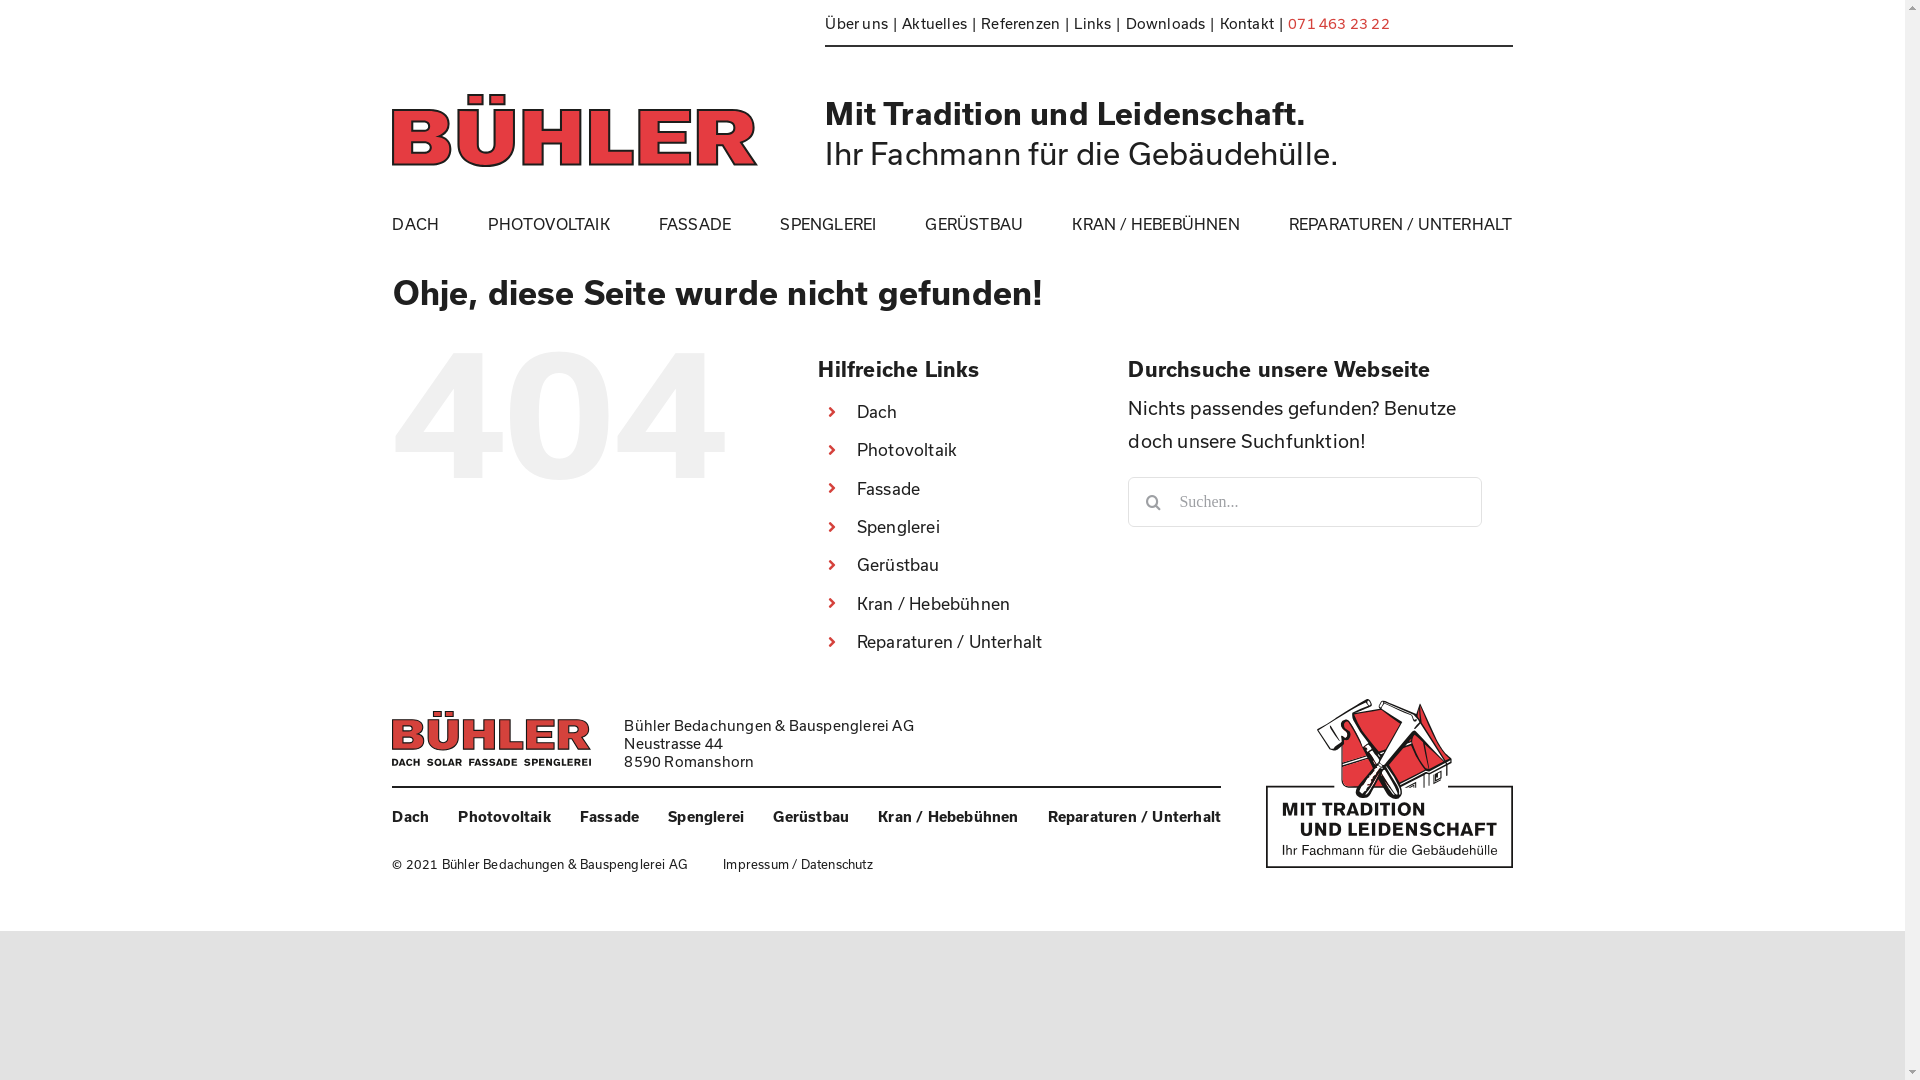  I want to click on Links, so click(1100, 22).